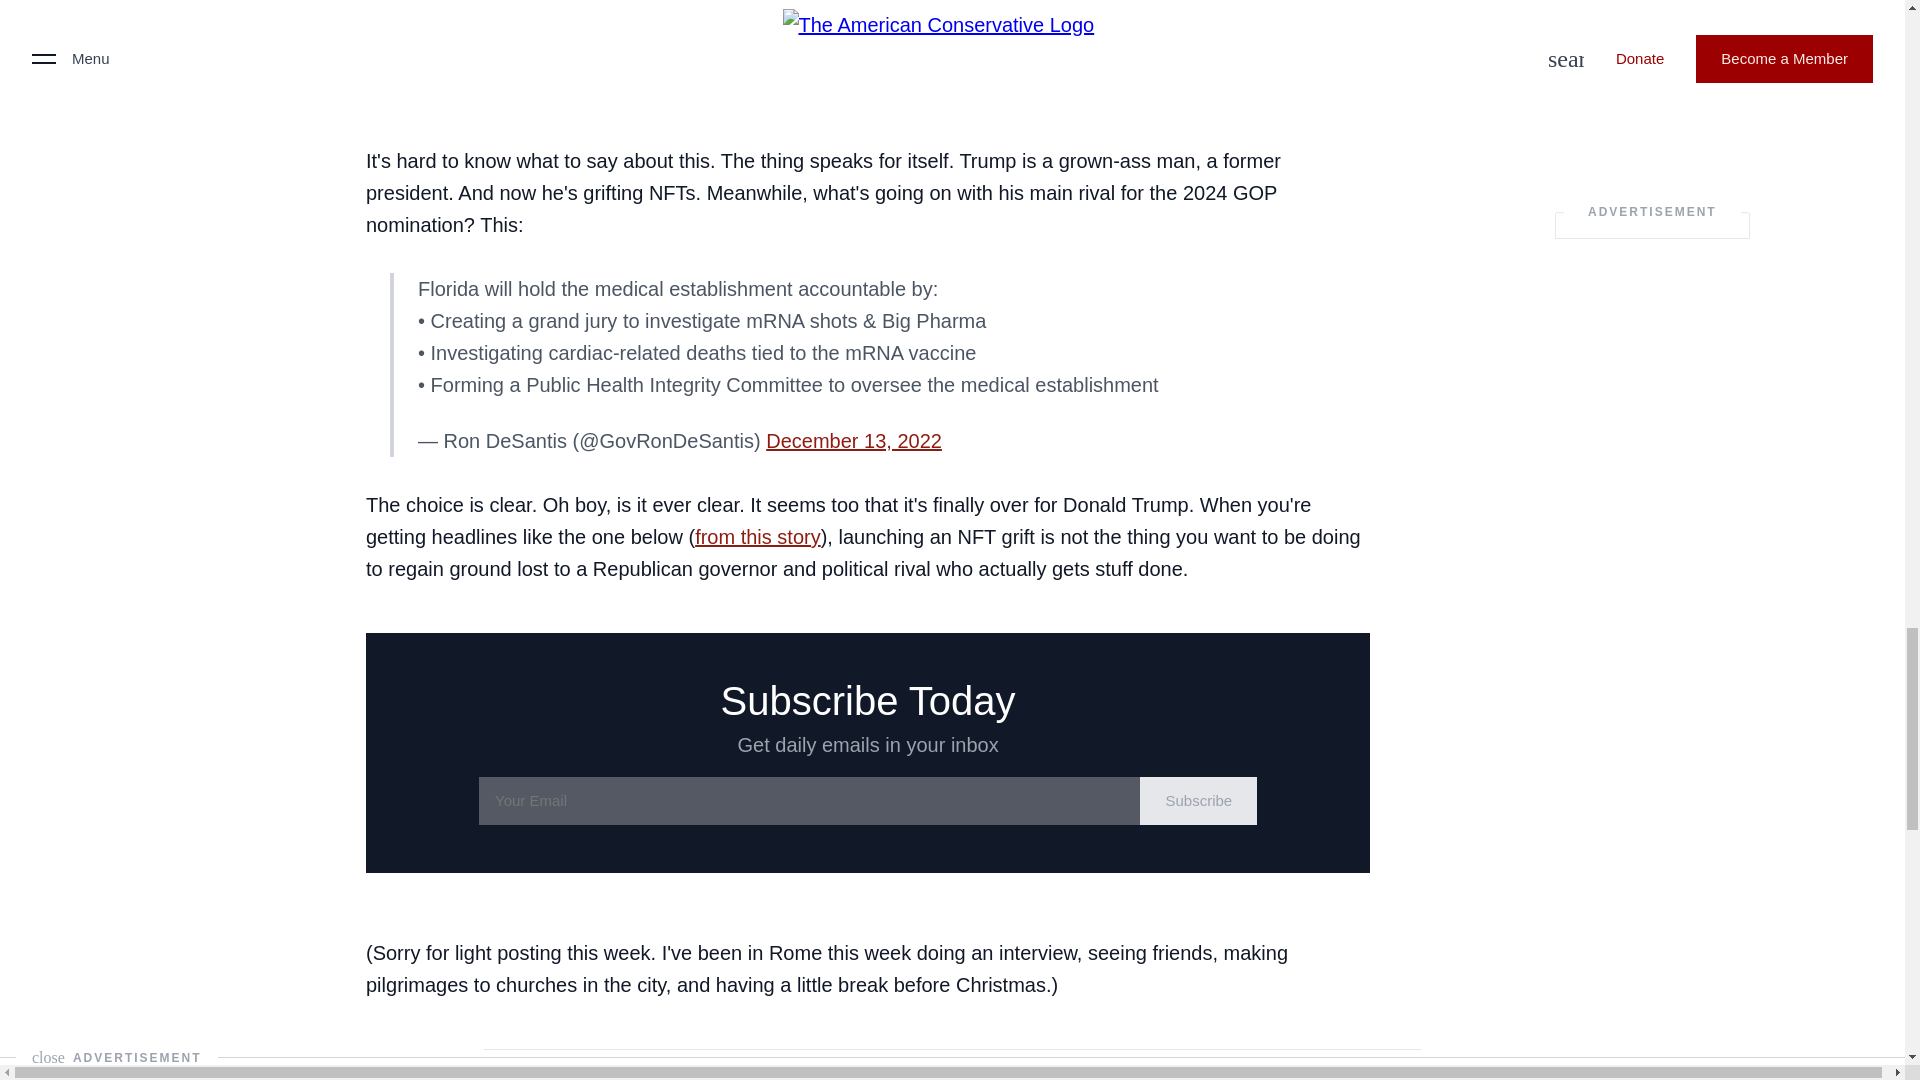  Describe the element at coordinates (758, 536) in the screenshot. I see `from this story` at that location.